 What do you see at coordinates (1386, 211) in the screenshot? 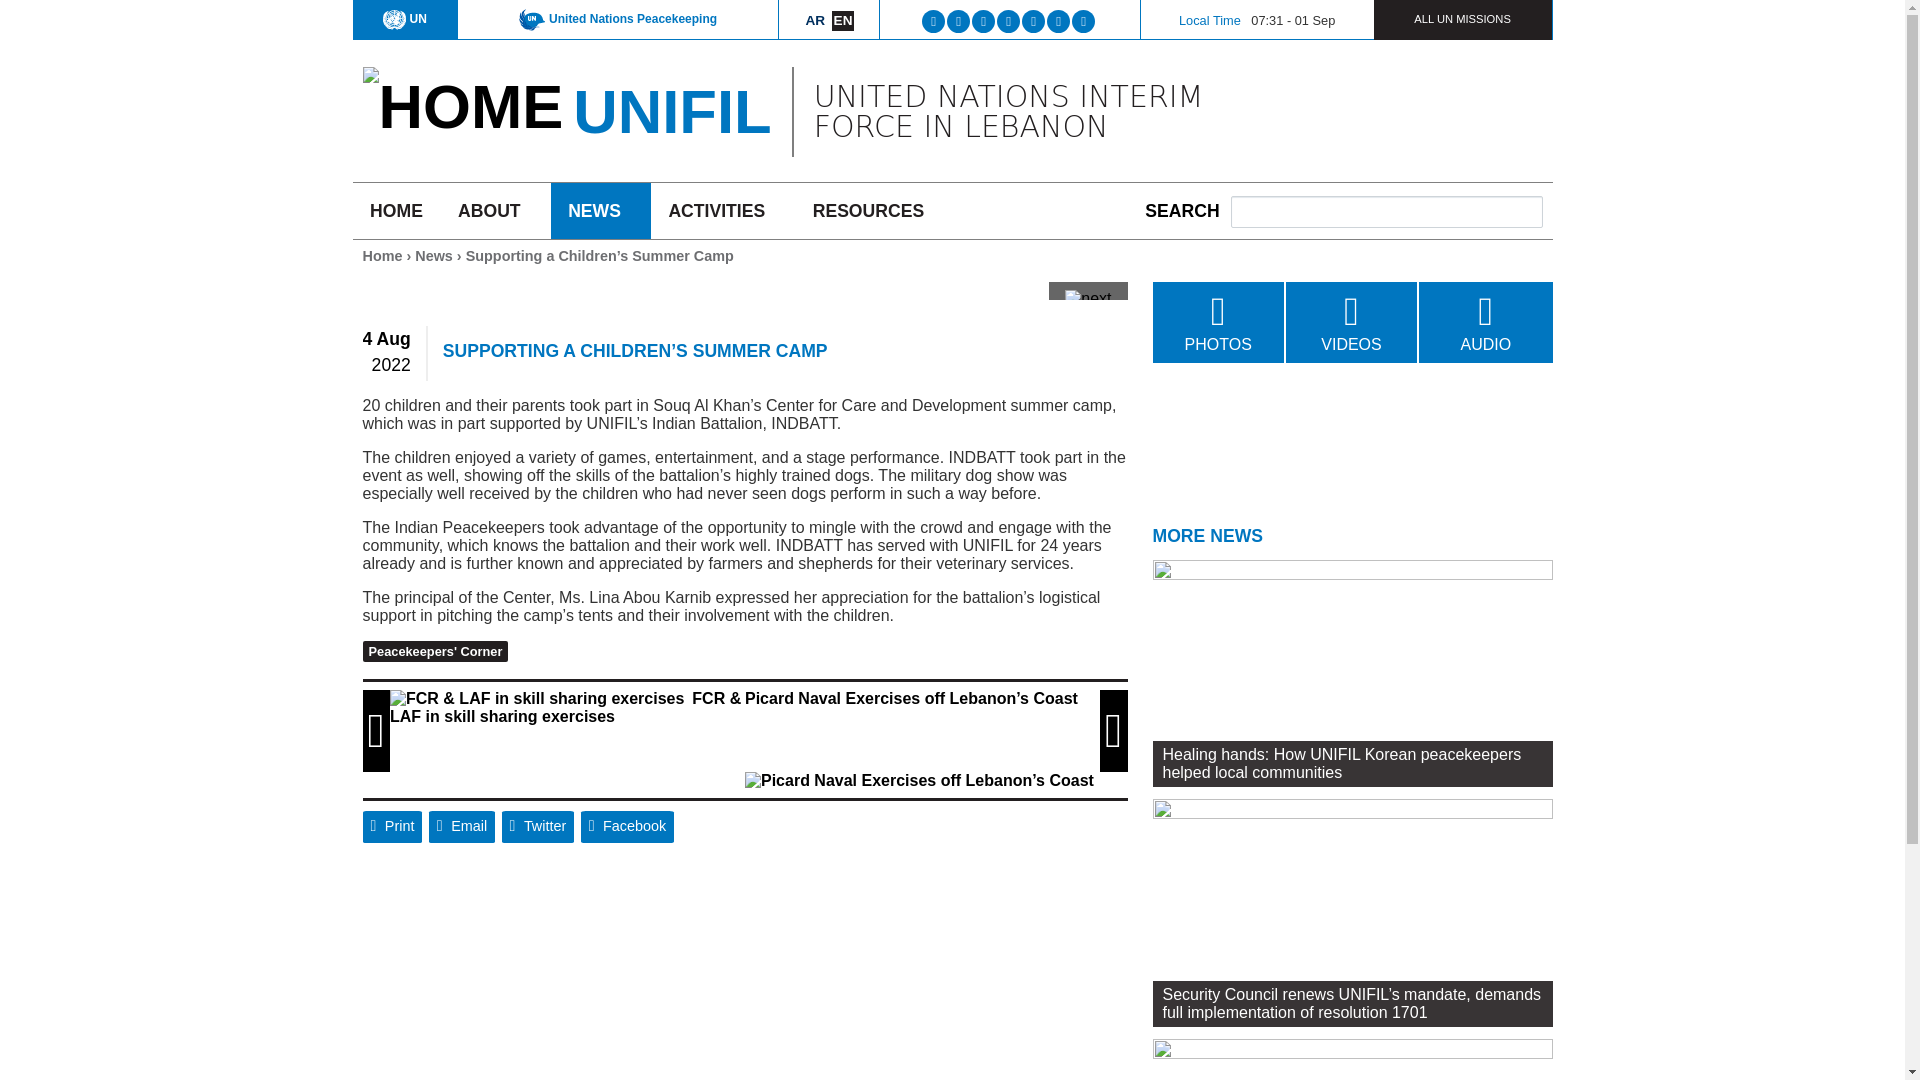
I see `Enter the terms you wish to search for.` at bounding box center [1386, 211].